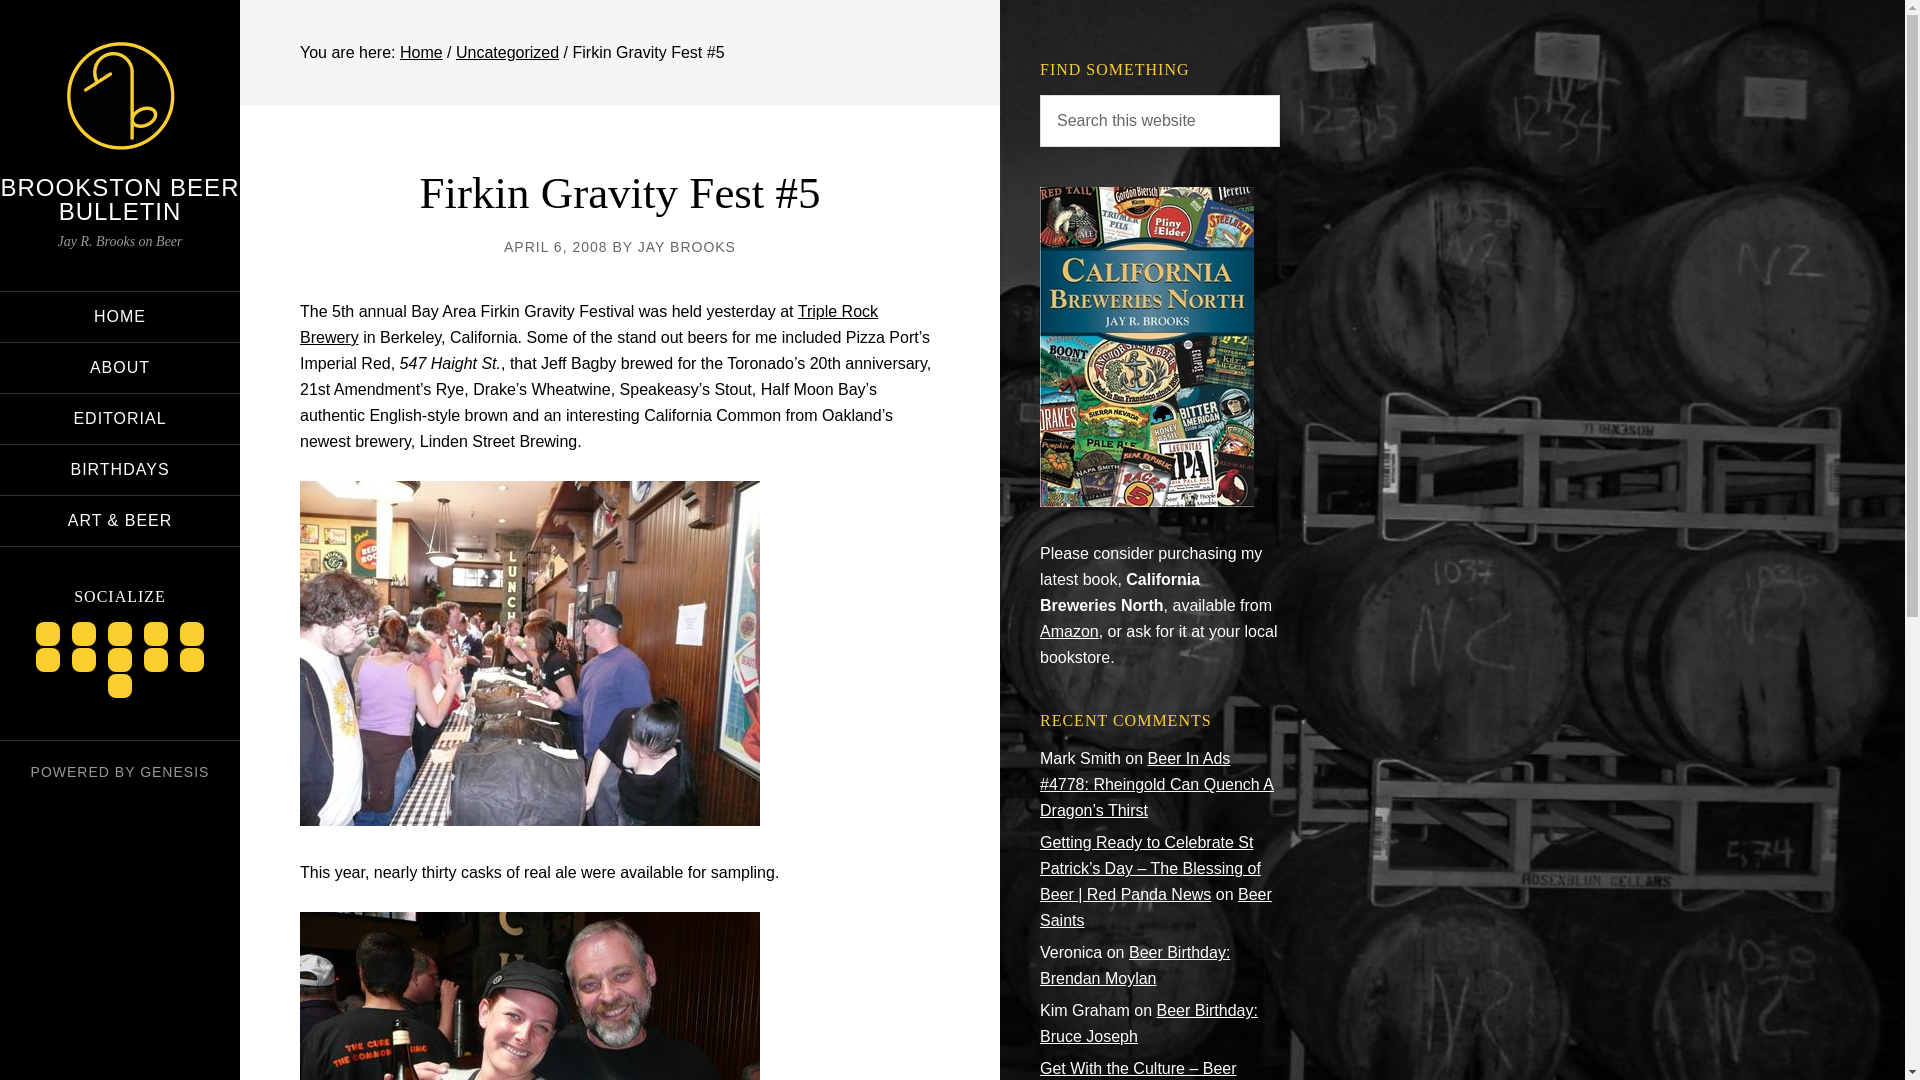 The image size is (1920, 1080). What do you see at coordinates (120, 198) in the screenshot?
I see `BROOKSTON BEER BULLETIN` at bounding box center [120, 198].